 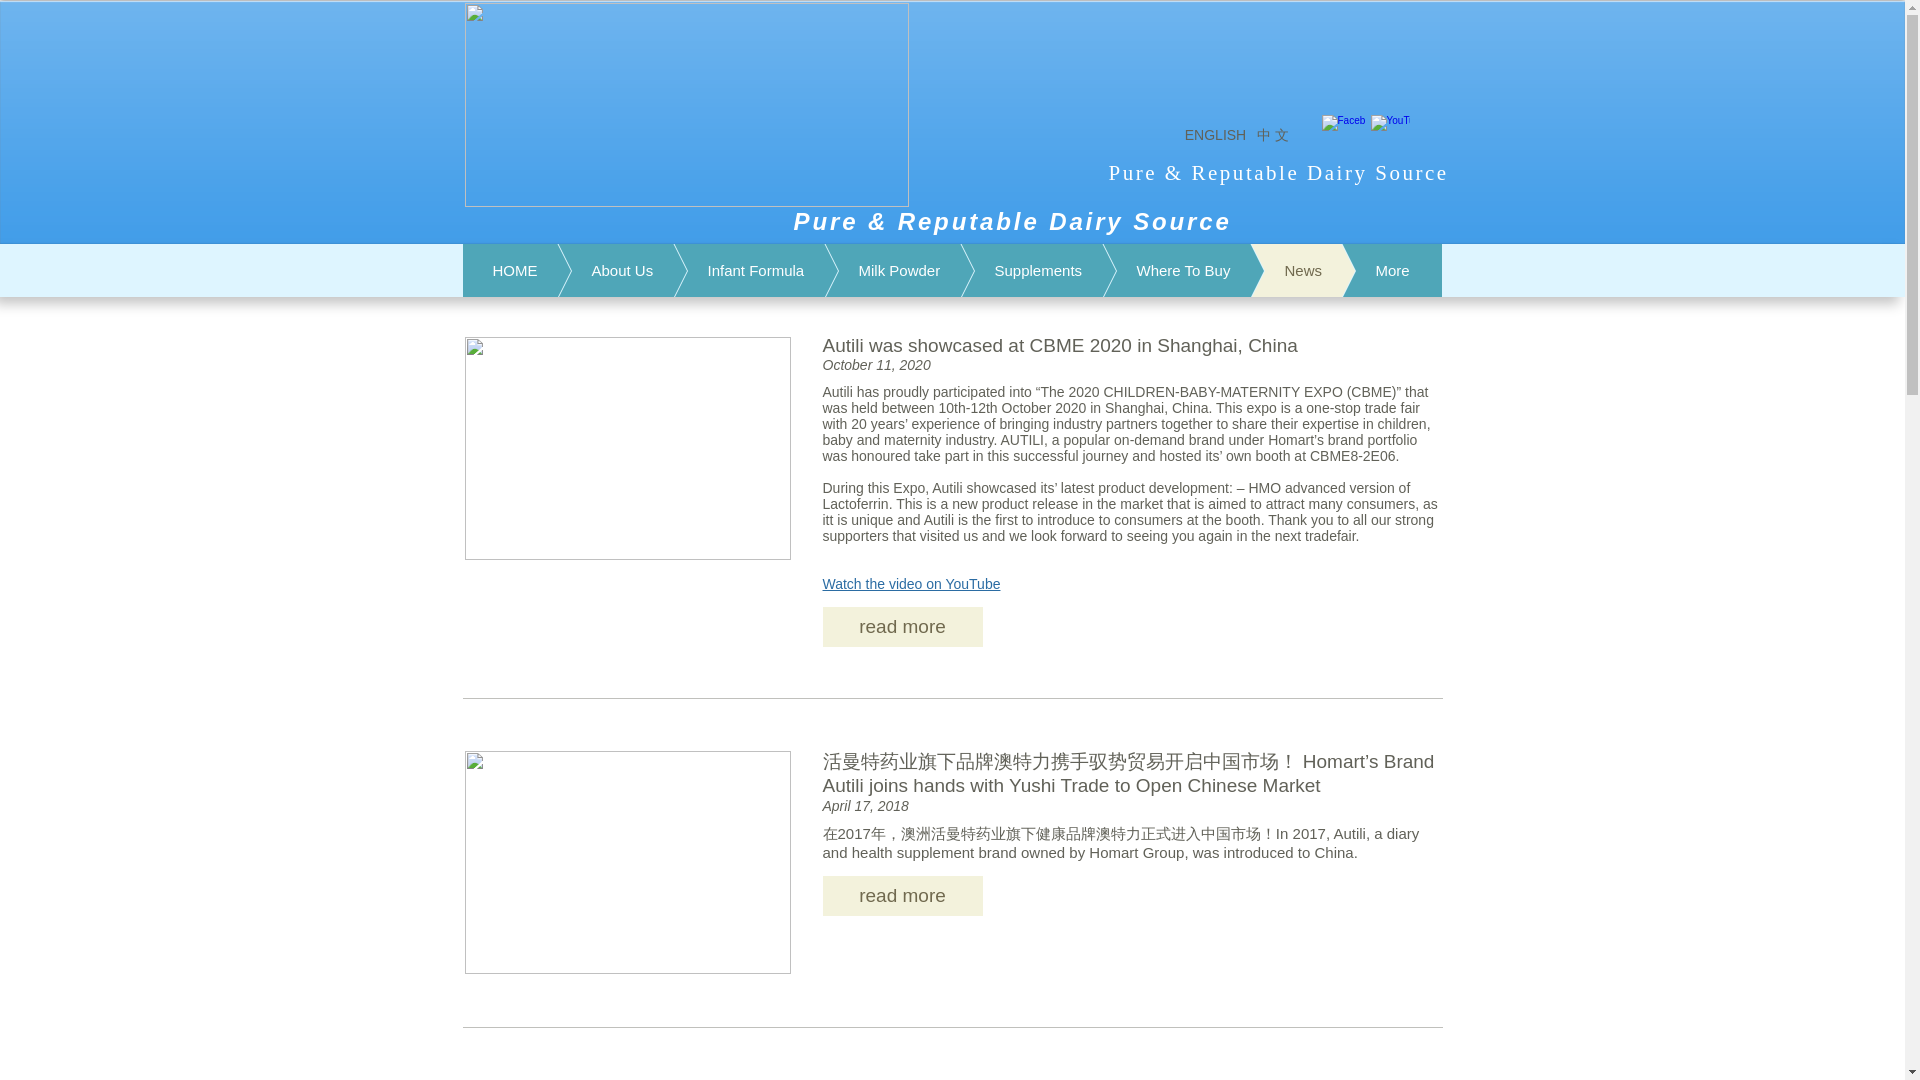 I want to click on Infant Formula, so click(x=728, y=270).